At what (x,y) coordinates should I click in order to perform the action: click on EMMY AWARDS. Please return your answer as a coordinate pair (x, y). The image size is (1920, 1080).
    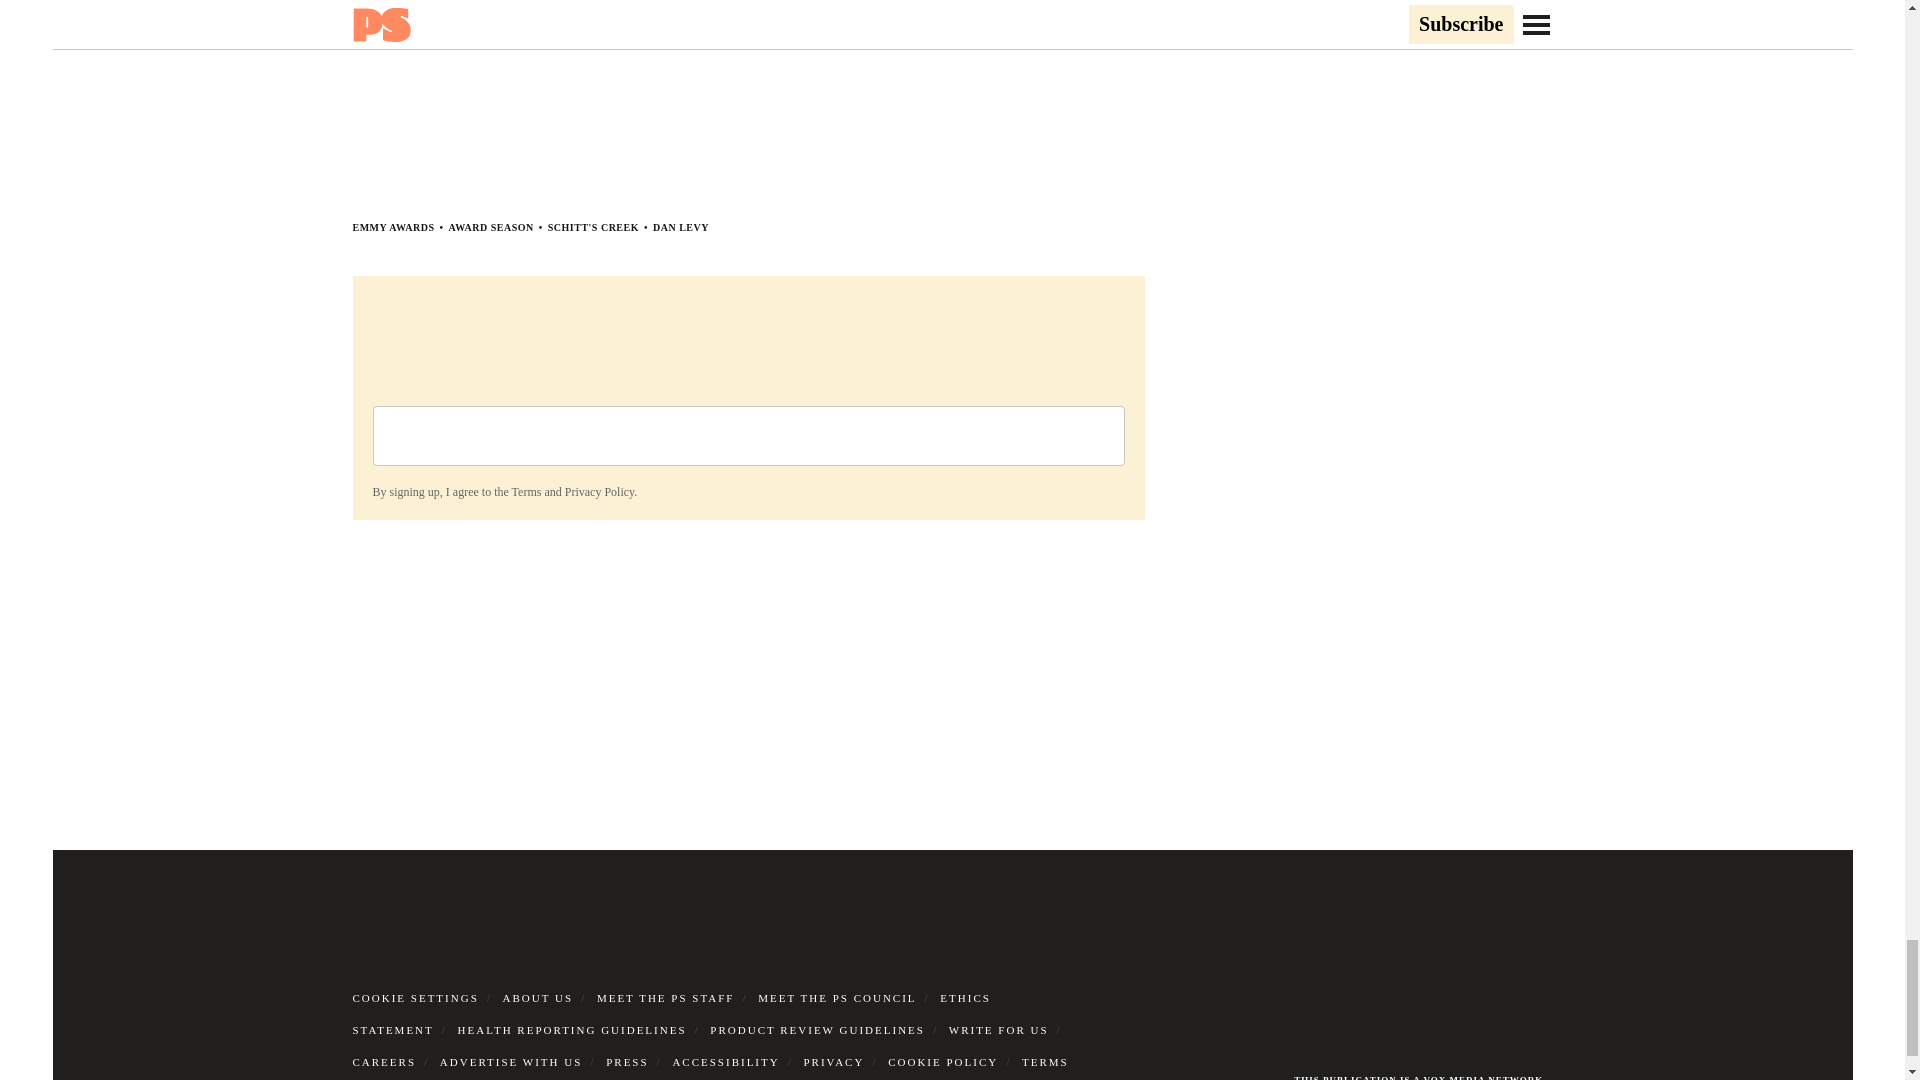
    Looking at the image, I should click on (392, 228).